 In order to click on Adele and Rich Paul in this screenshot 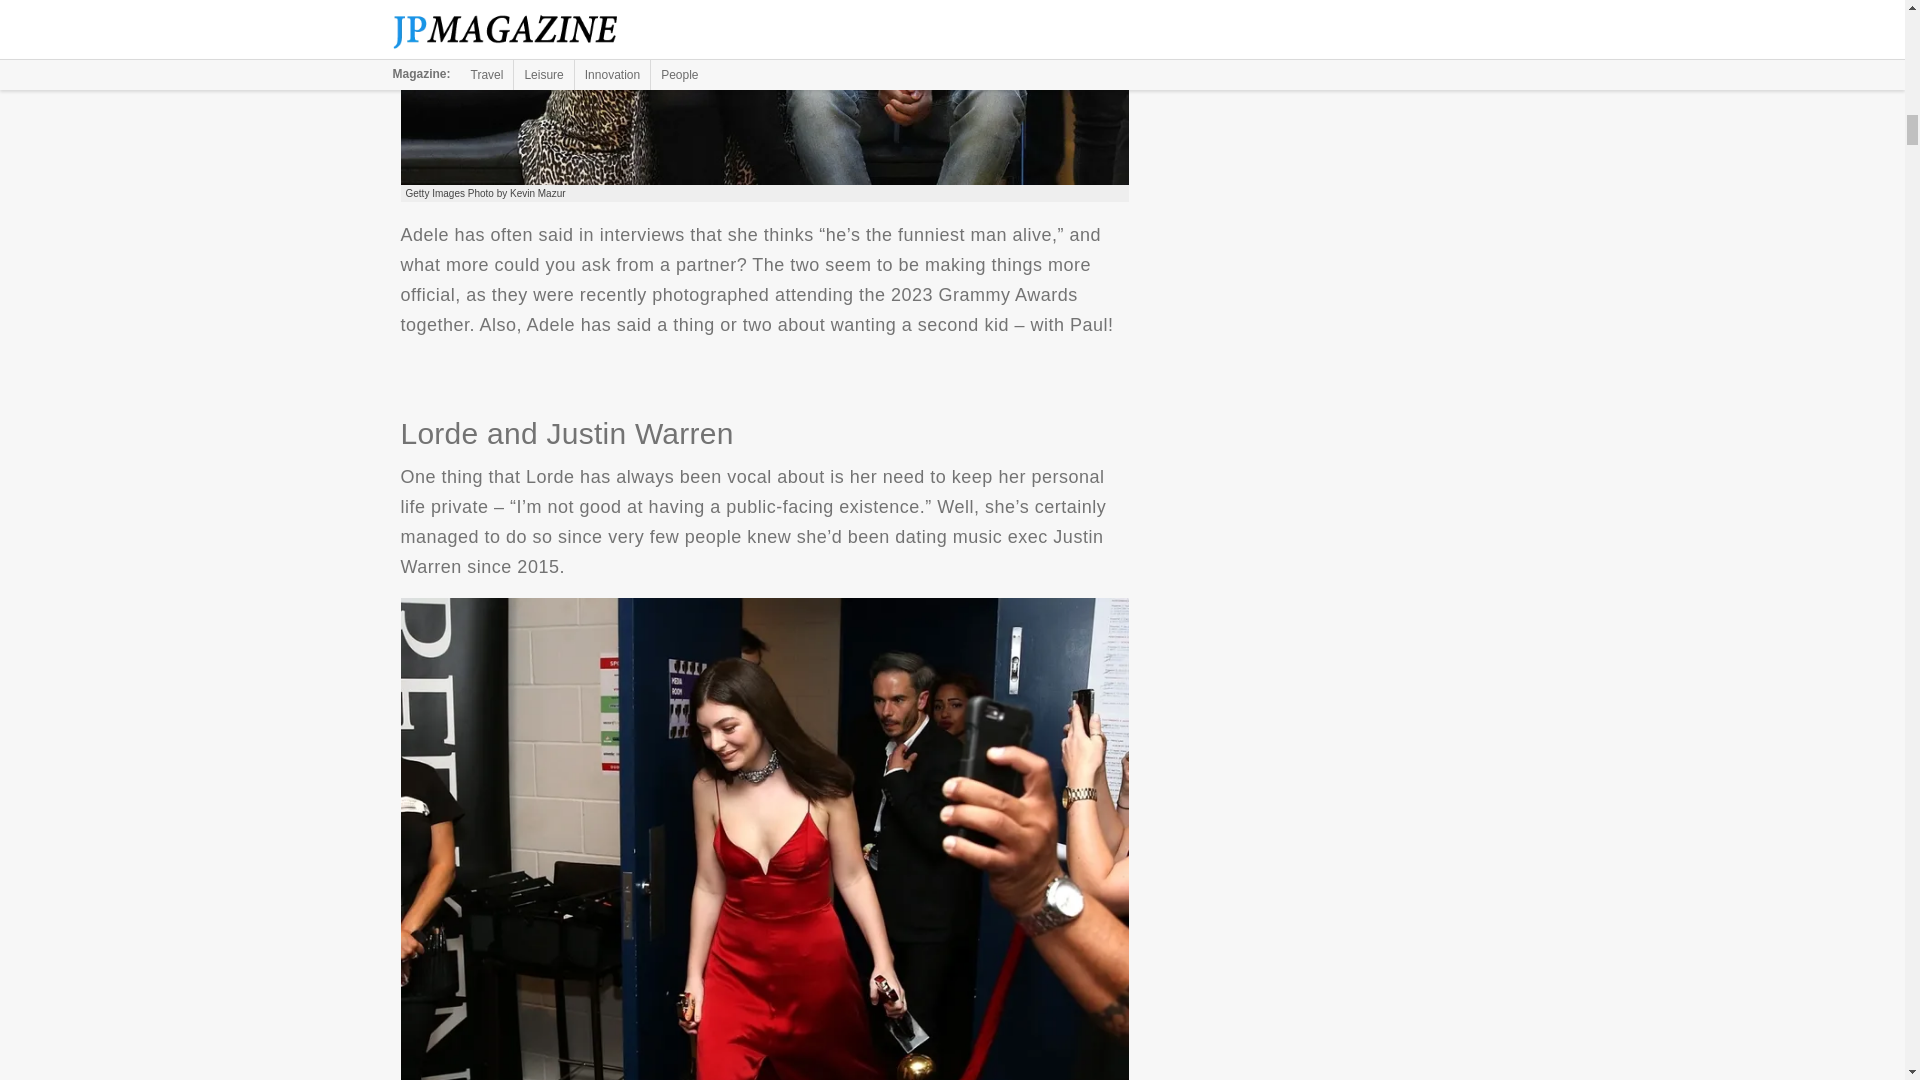, I will do `click(764, 92)`.